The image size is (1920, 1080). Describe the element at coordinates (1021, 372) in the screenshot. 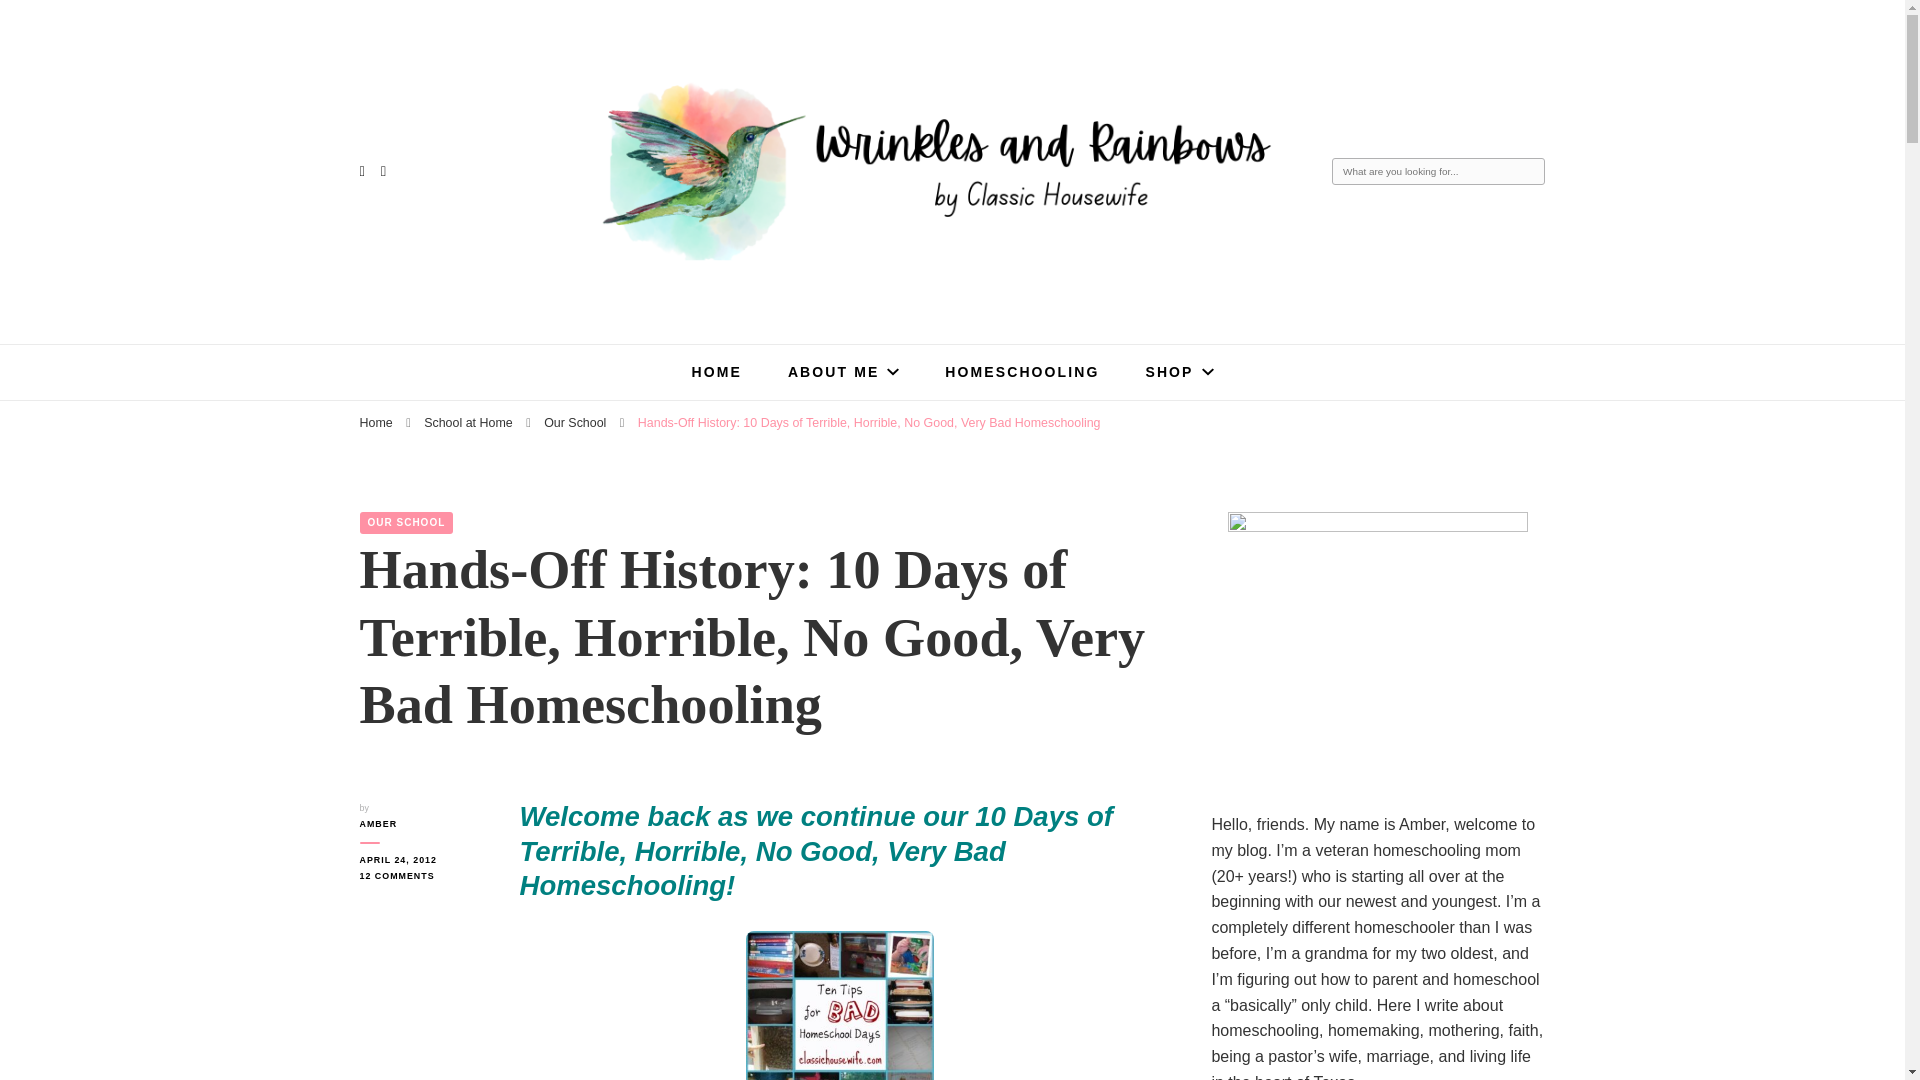

I see `HOMESCHOOLING` at that location.